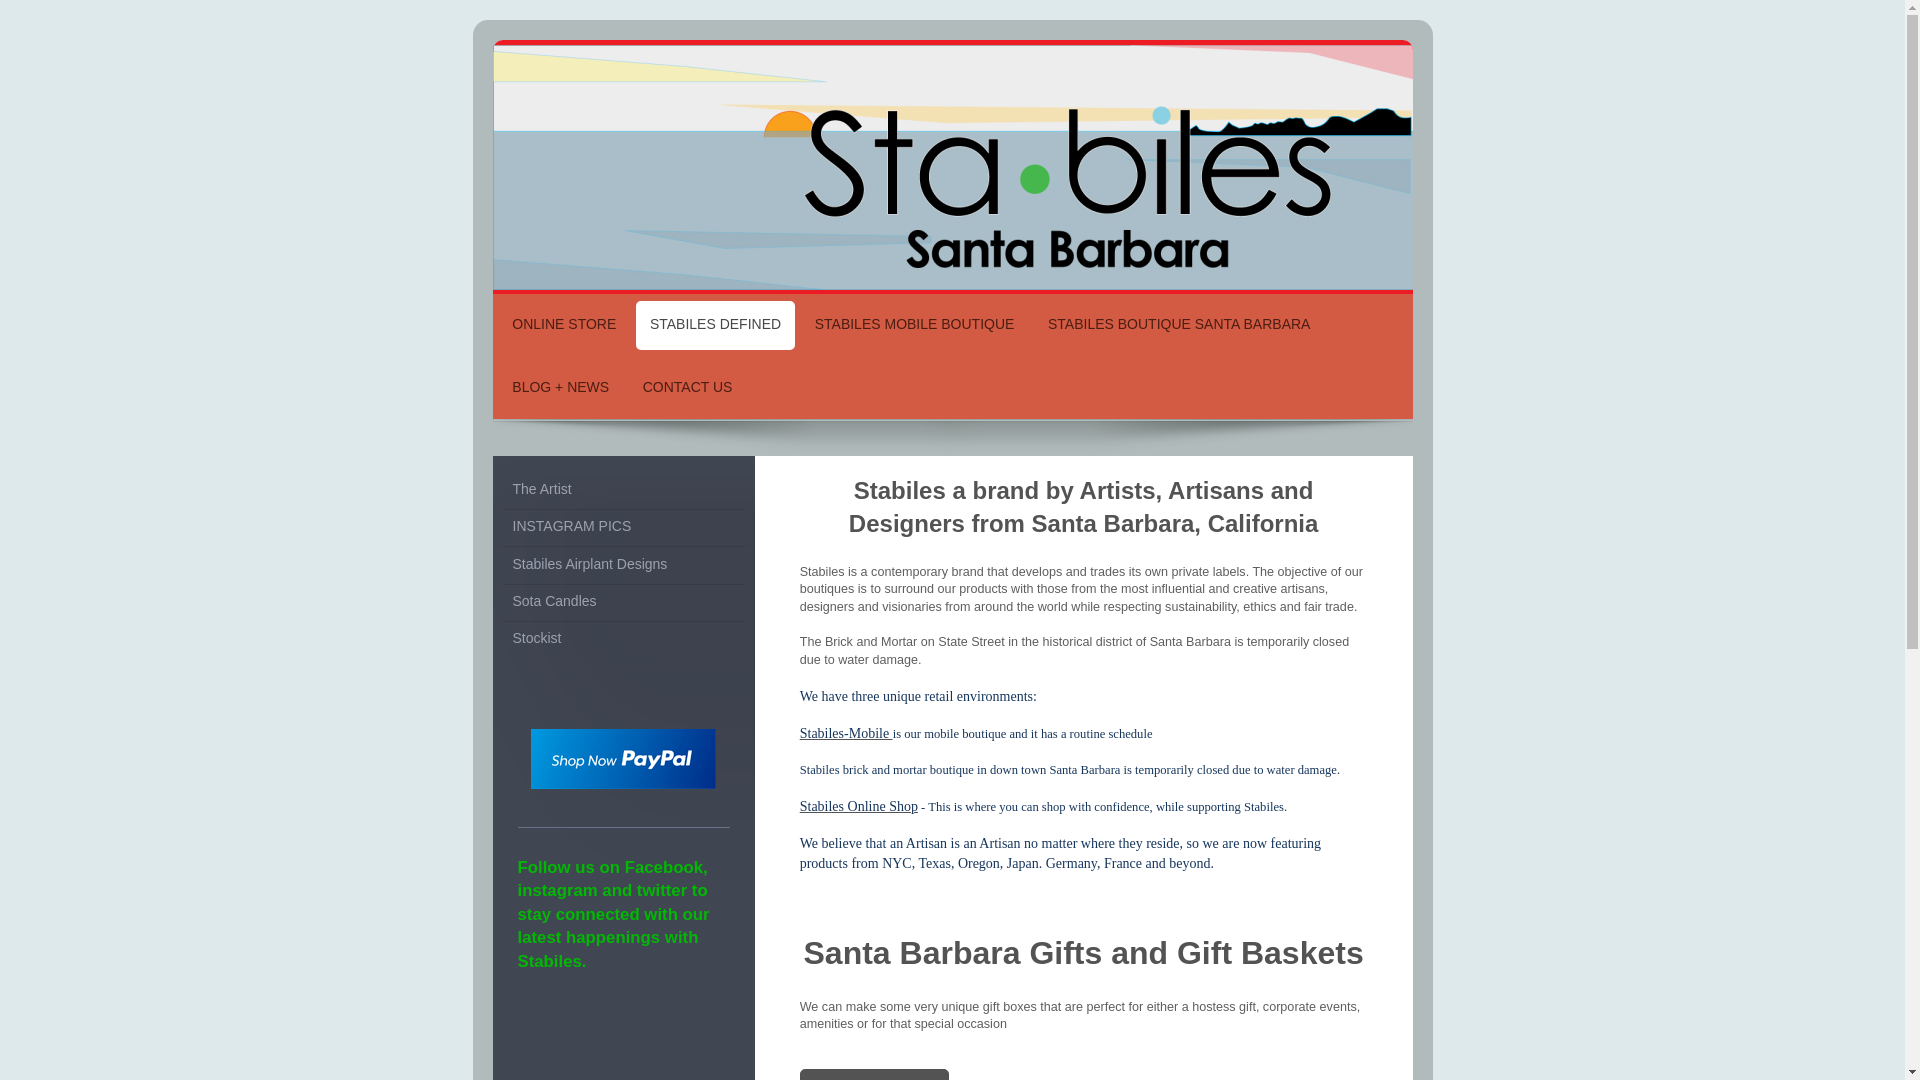  I want to click on STABILES MOBILE BOUTIQUE, so click(914, 325).